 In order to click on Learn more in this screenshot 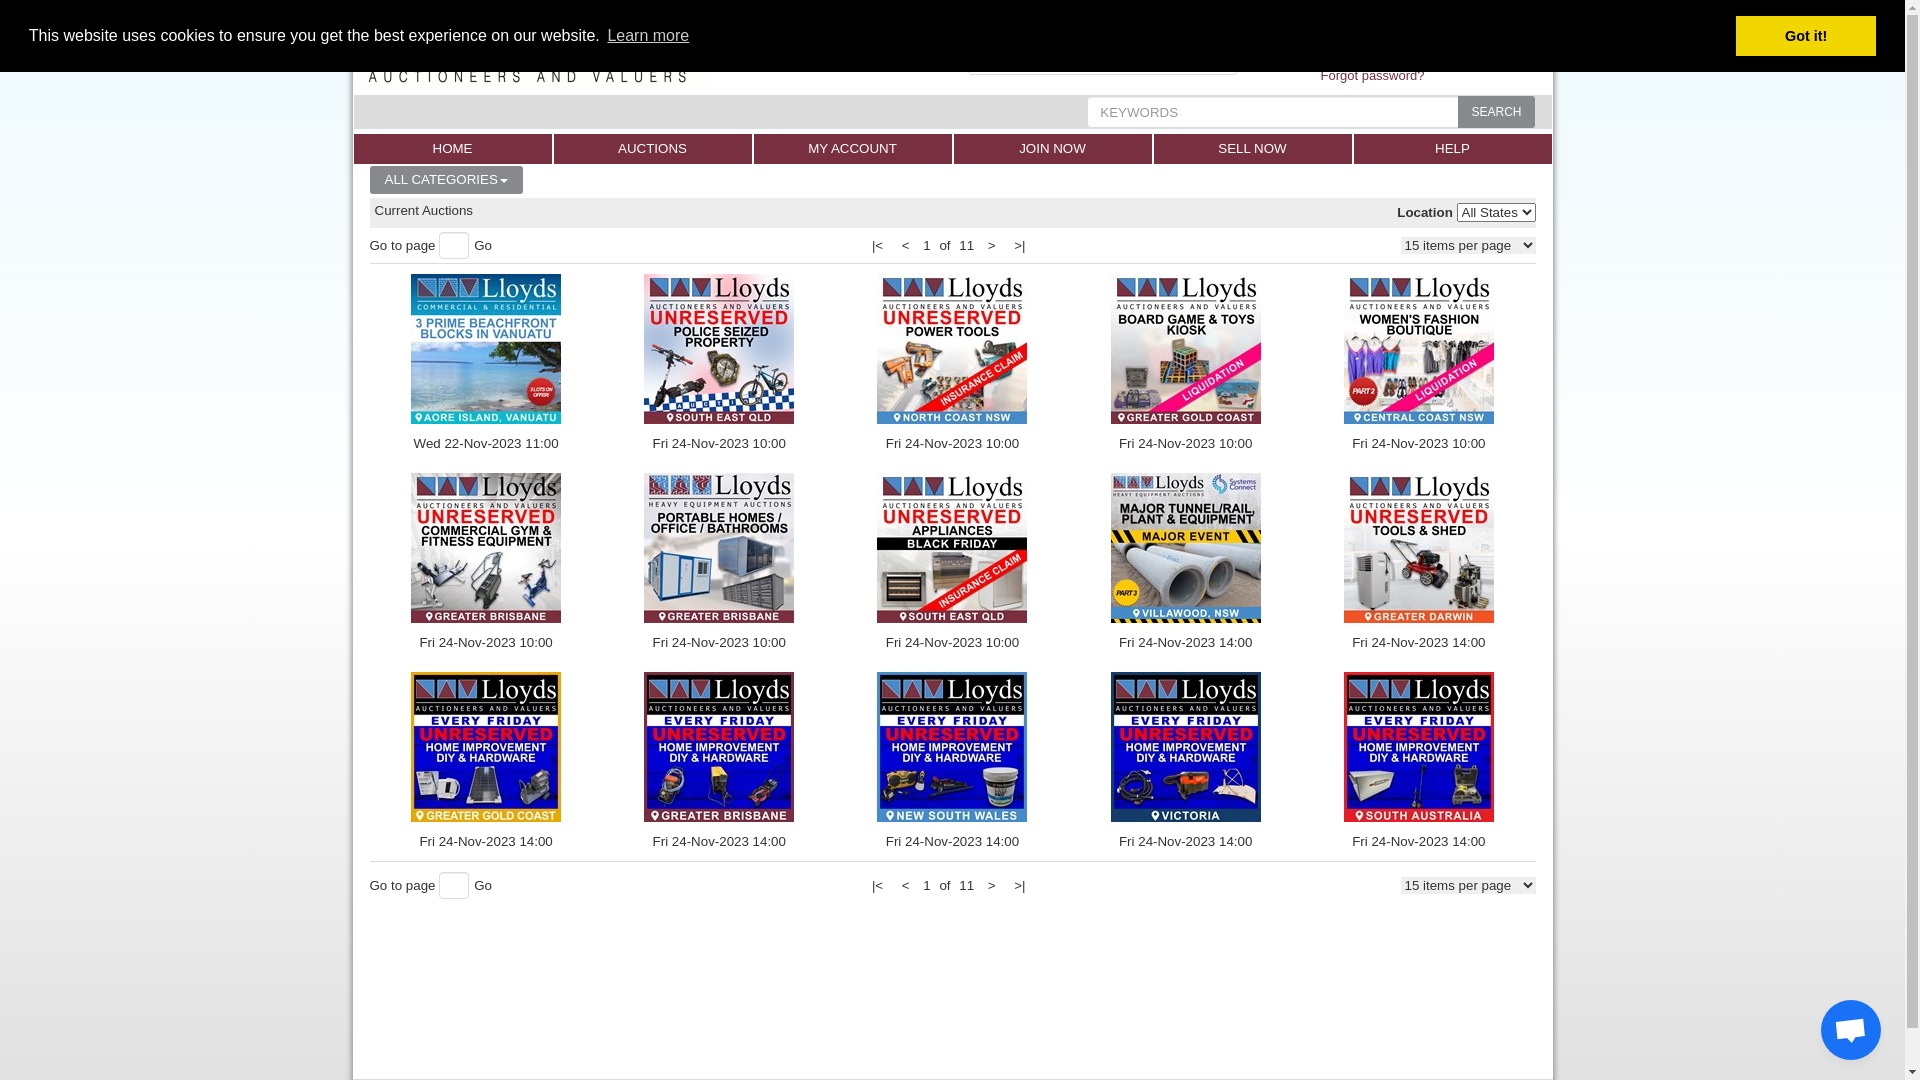, I will do `click(648, 36)`.